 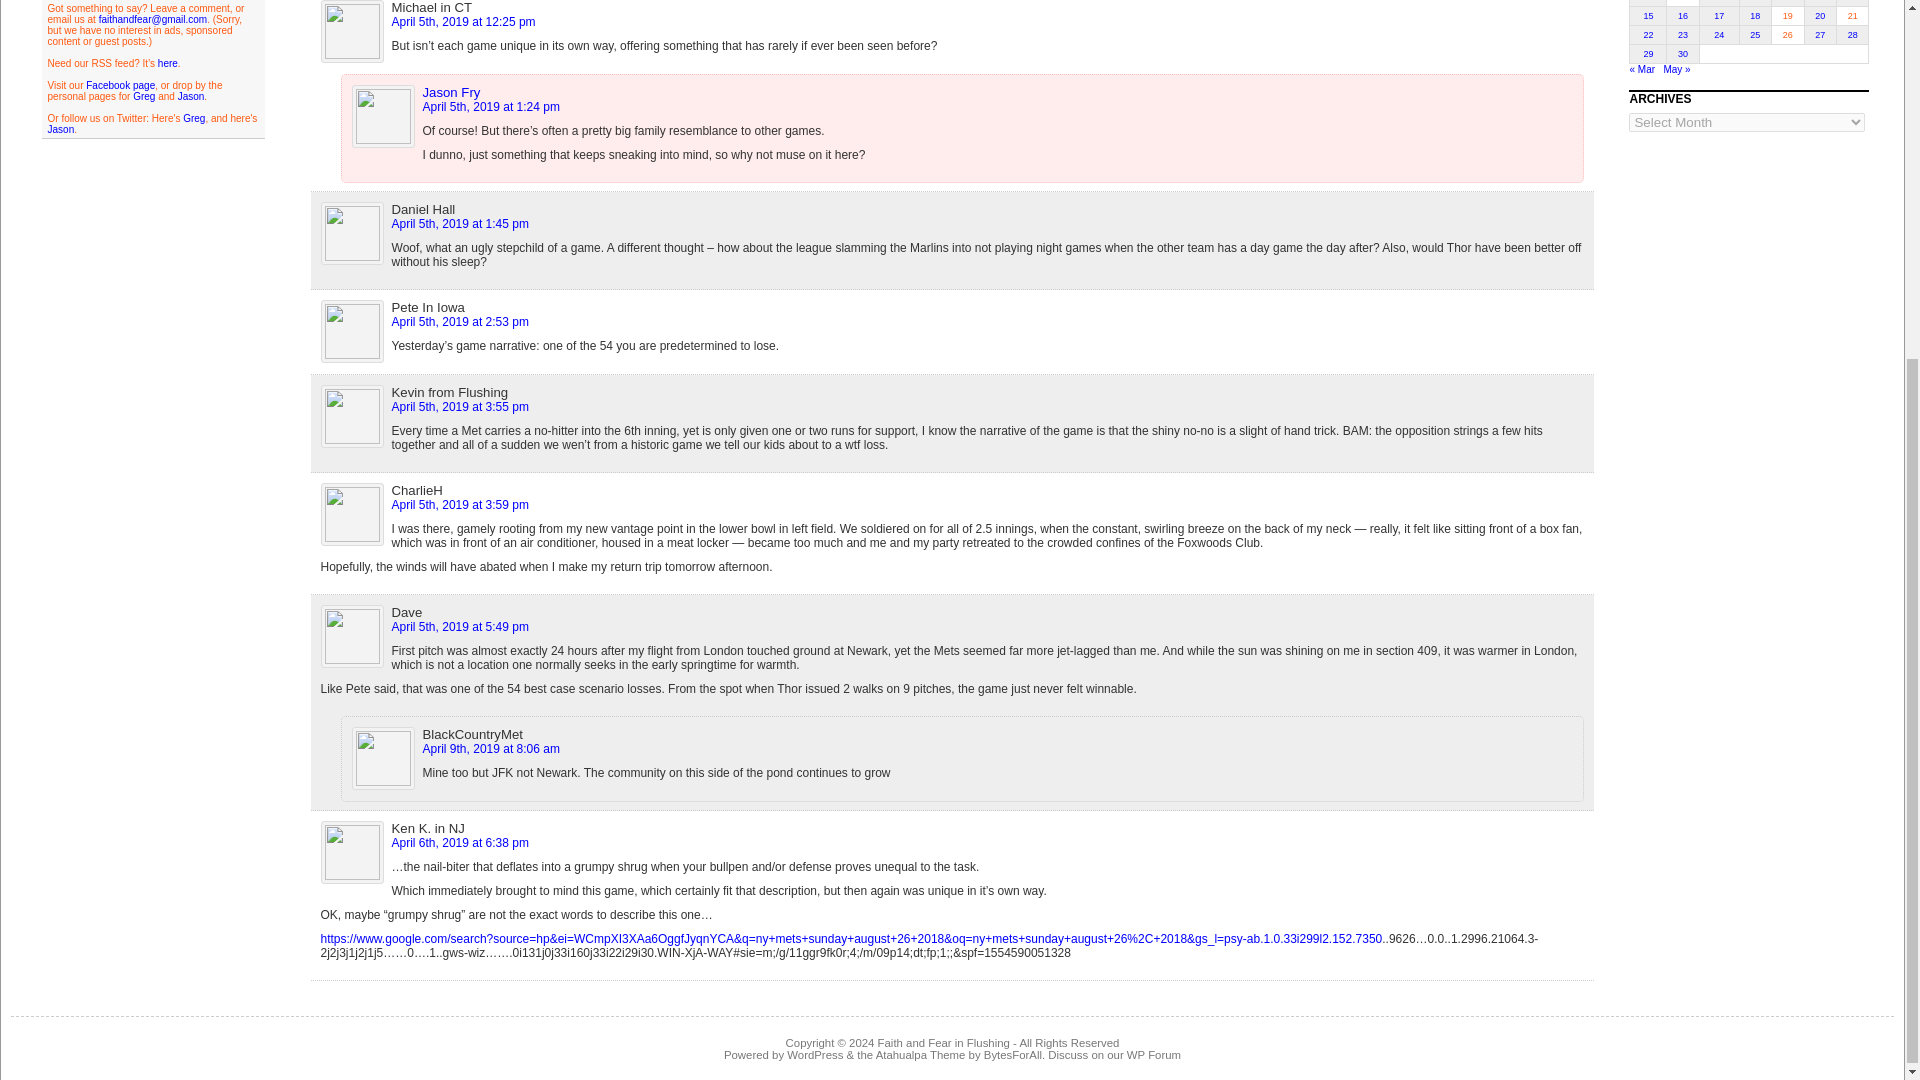 What do you see at coordinates (452, 92) in the screenshot?
I see `Jason Fry` at bounding box center [452, 92].